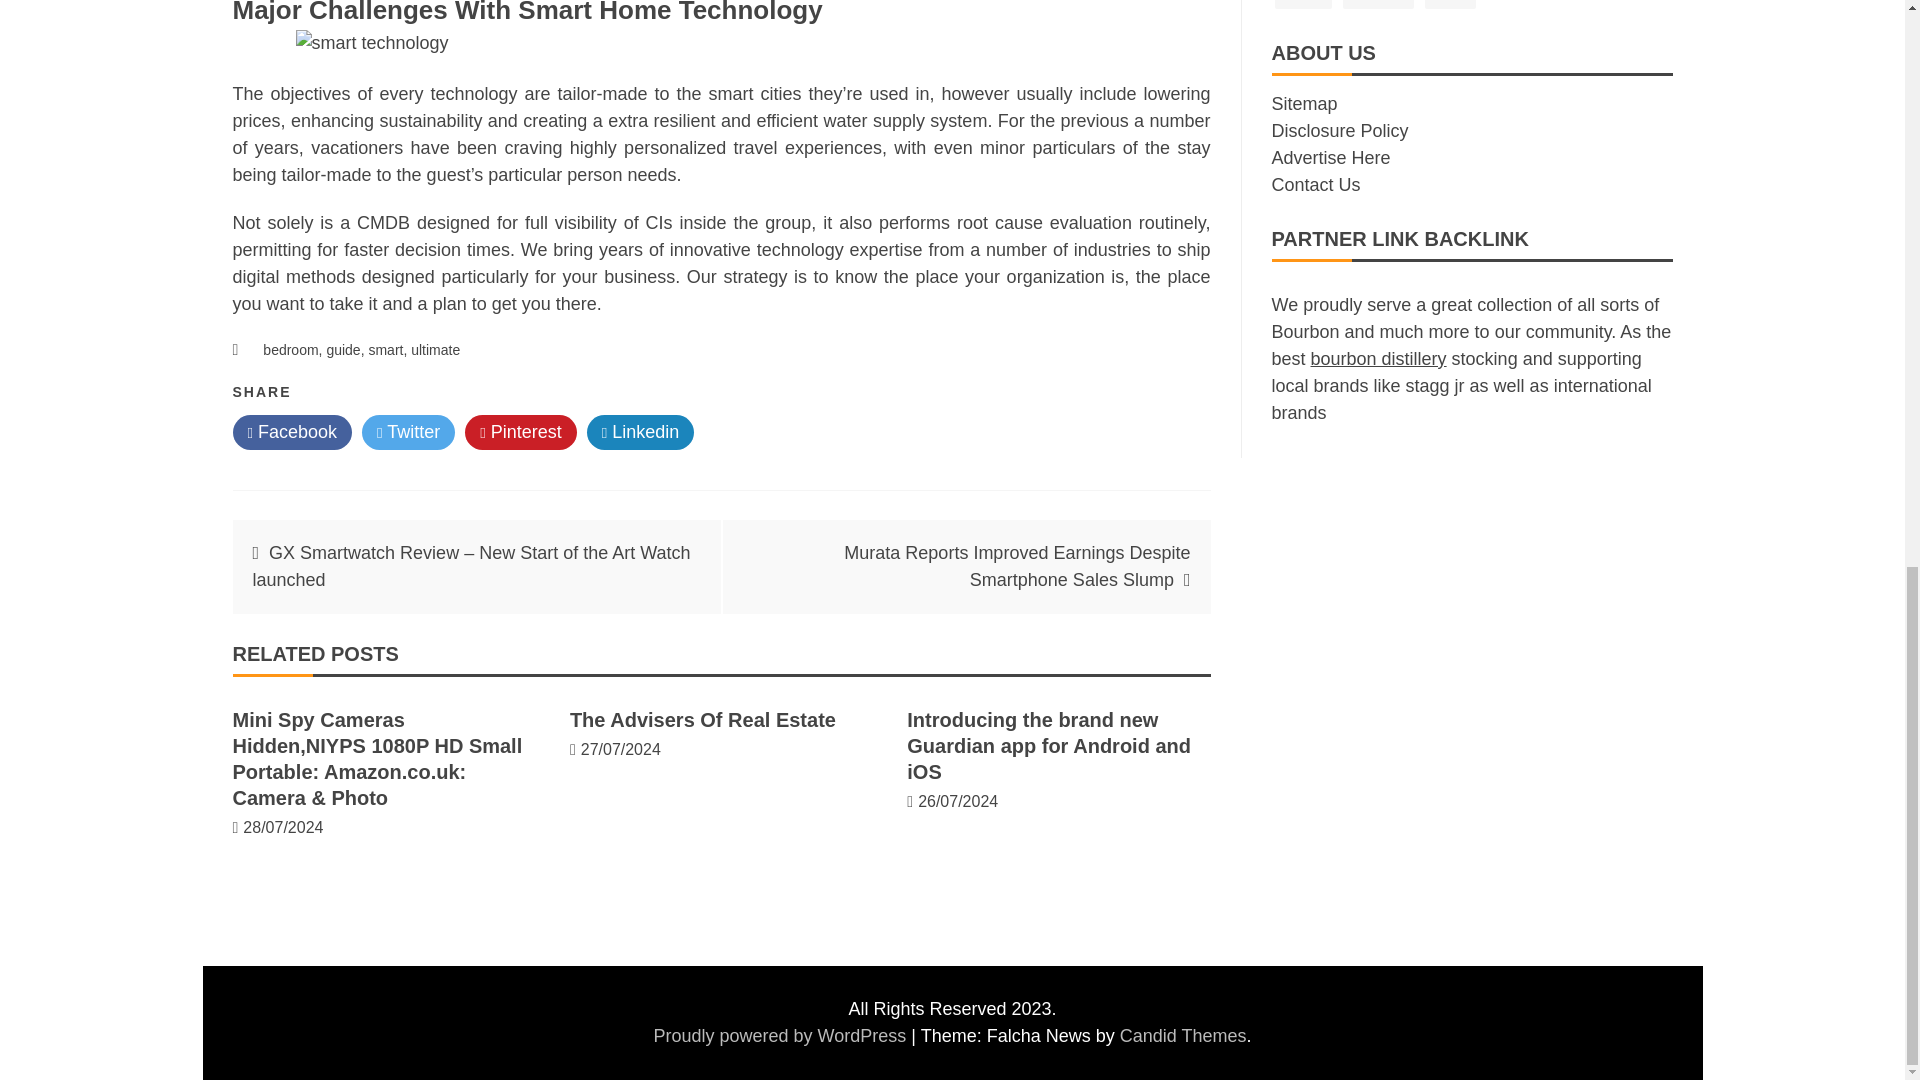 Image resolution: width=1920 pixels, height=1080 pixels. What do you see at coordinates (343, 350) in the screenshot?
I see `guide` at bounding box center [343, 350].